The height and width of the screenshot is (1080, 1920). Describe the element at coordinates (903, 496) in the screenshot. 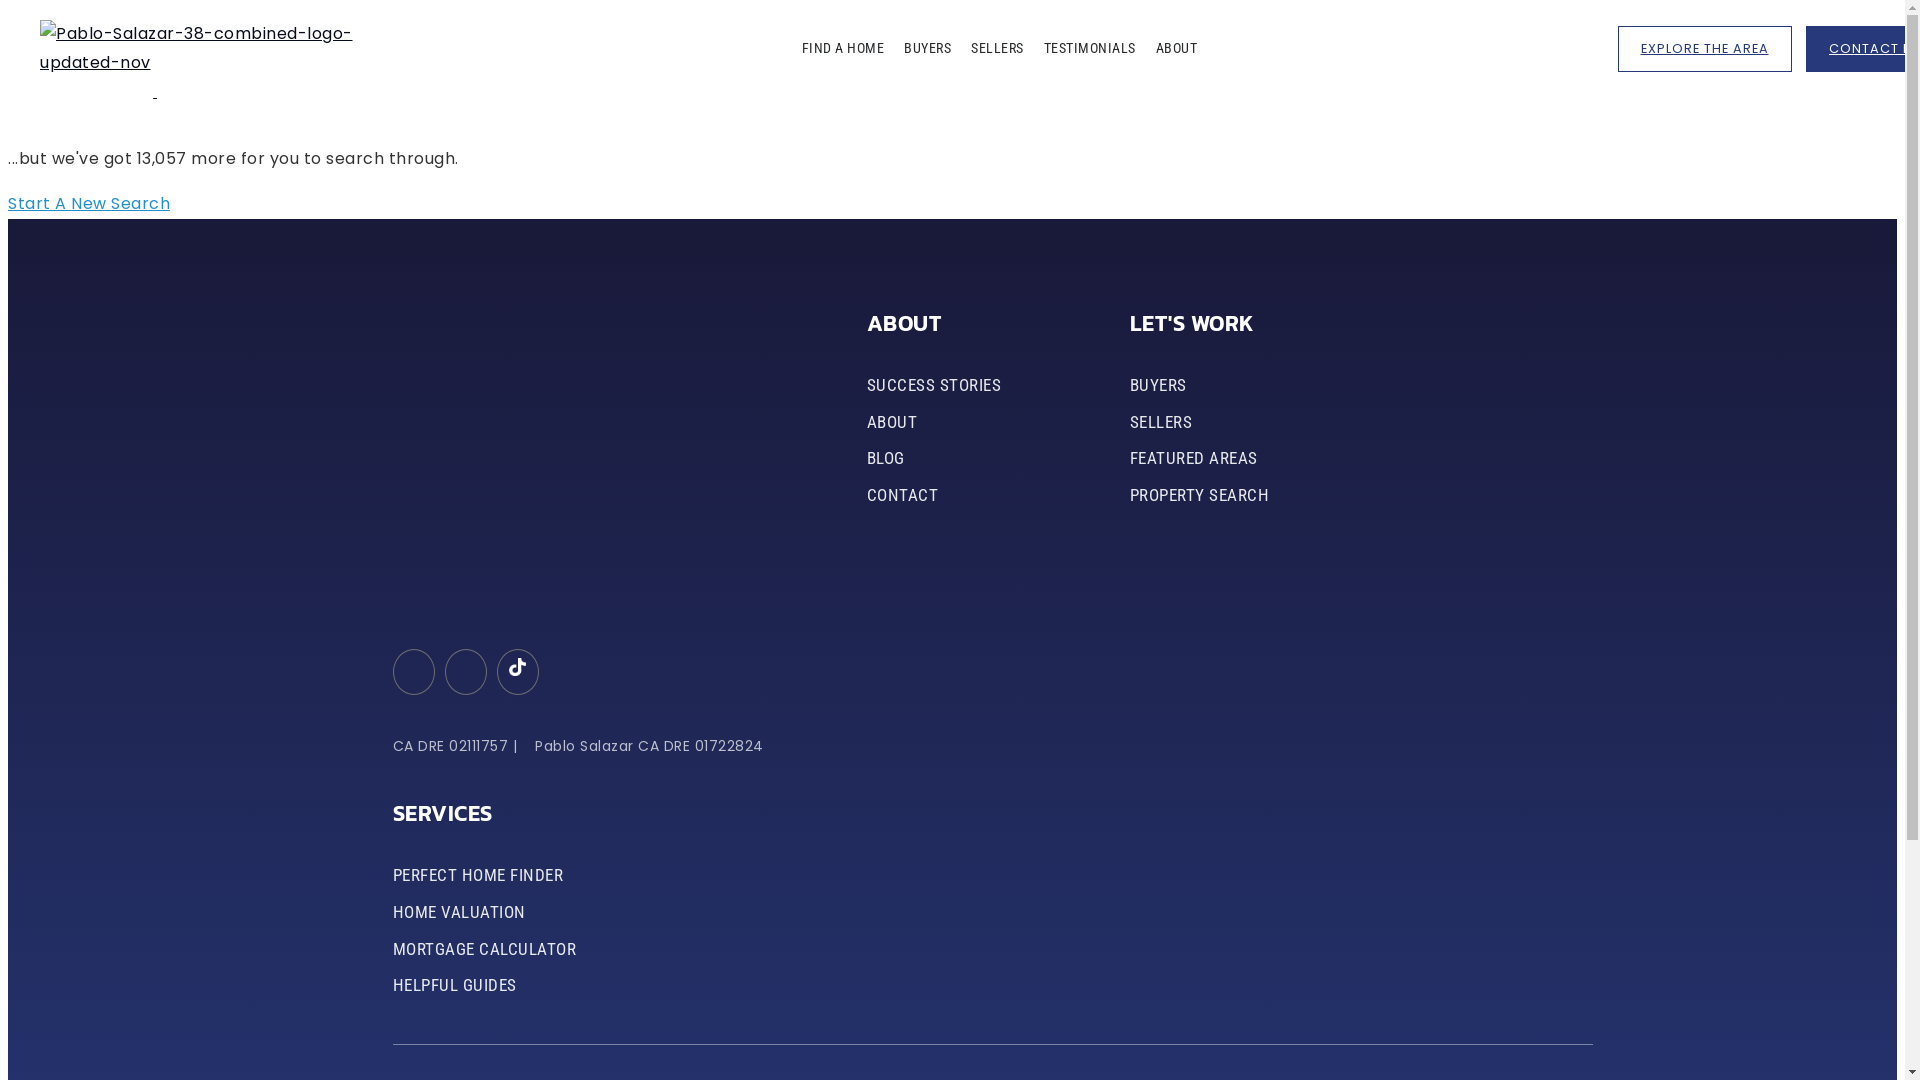

I see `CONTACT` at that location.